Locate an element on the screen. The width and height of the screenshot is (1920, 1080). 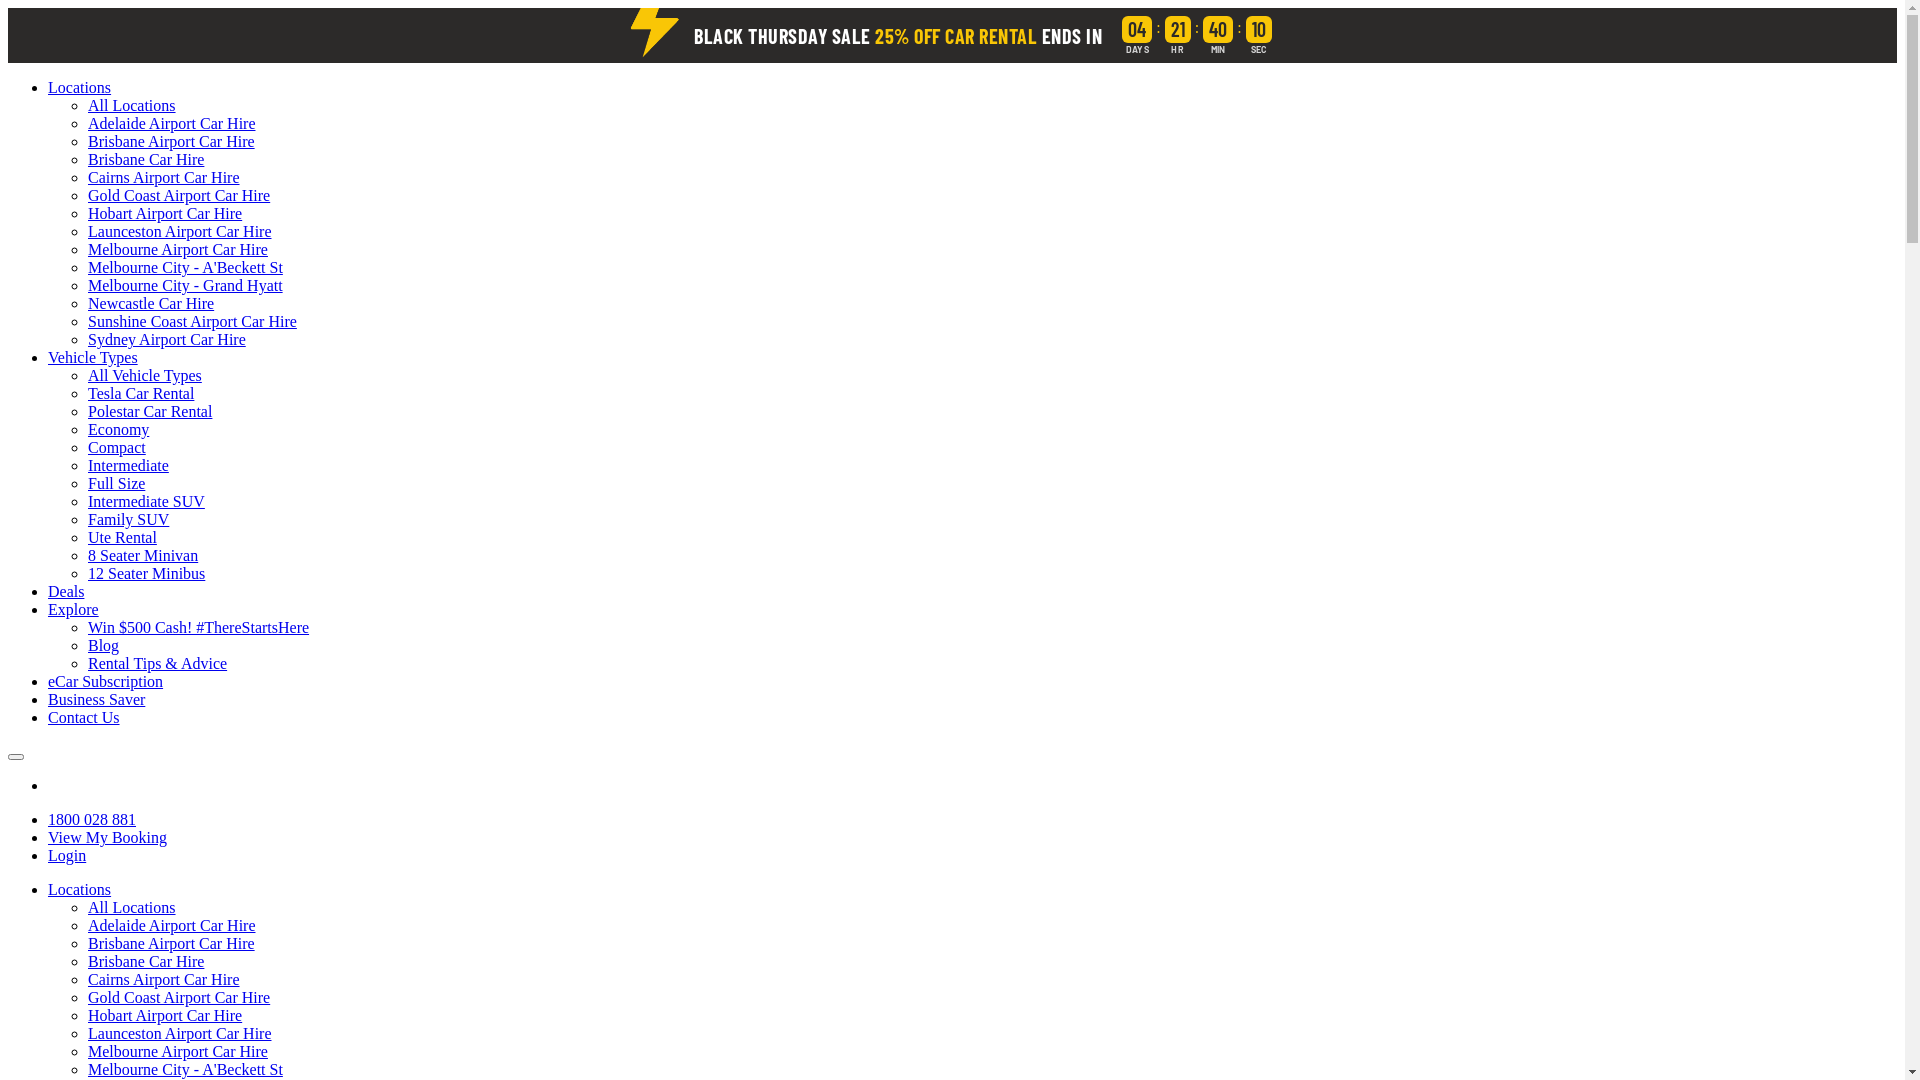
Login is located at coordinates (67, 856).